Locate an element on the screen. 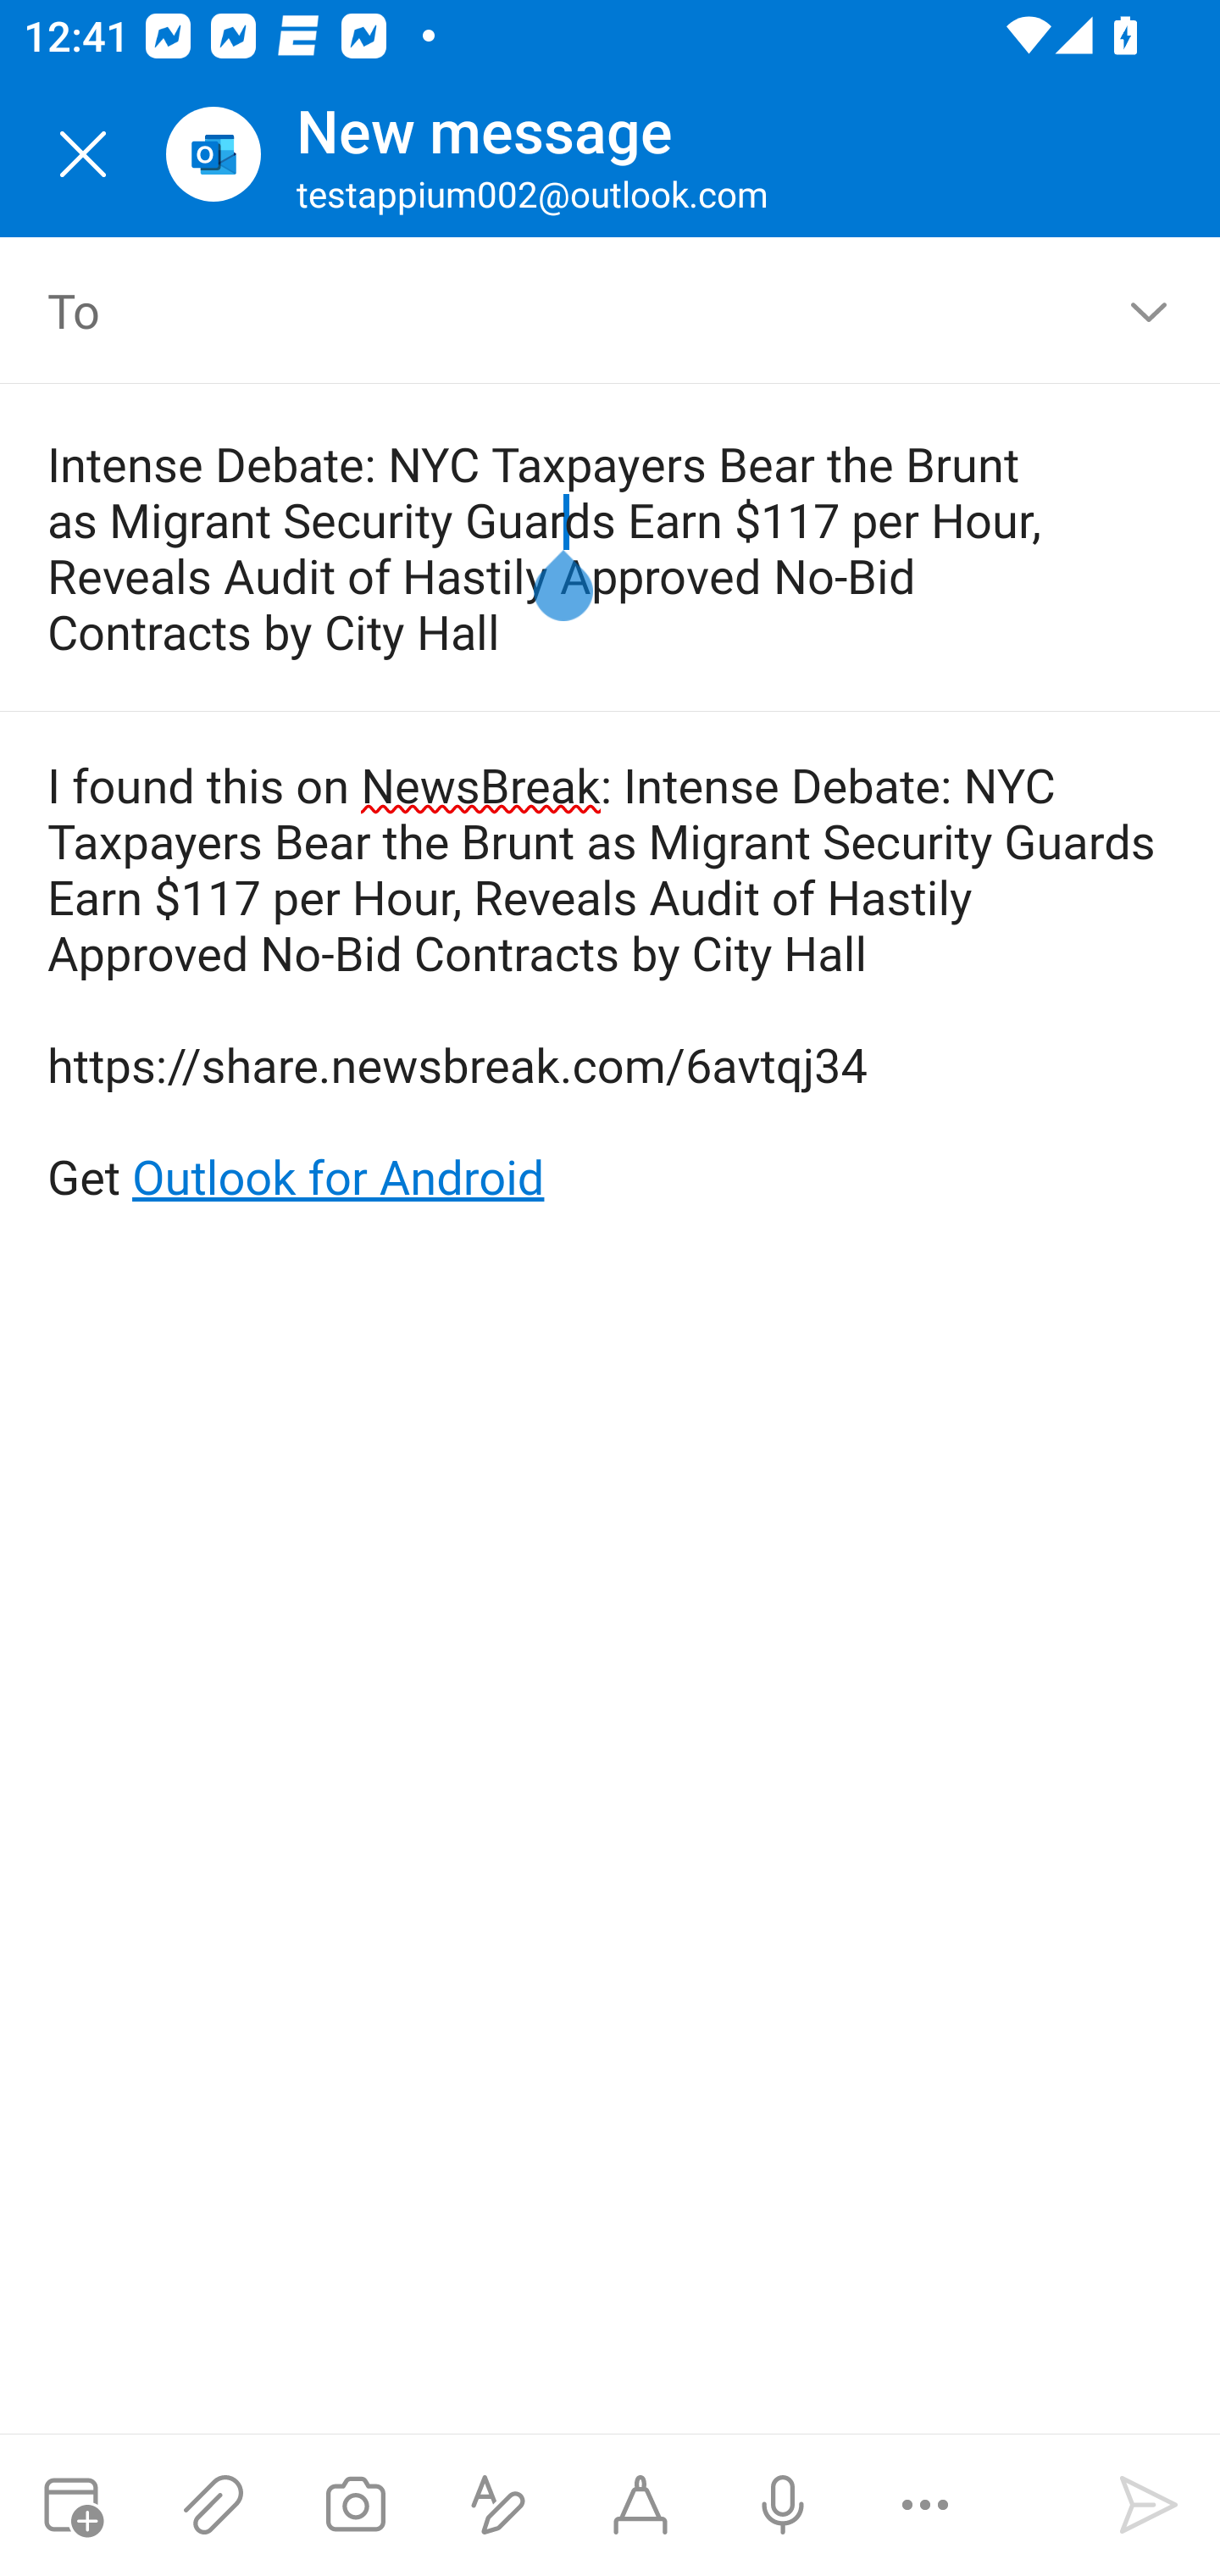 The width and height of the screenshot is (1220, 2576). Send is located at coordinates (1149, 2505).